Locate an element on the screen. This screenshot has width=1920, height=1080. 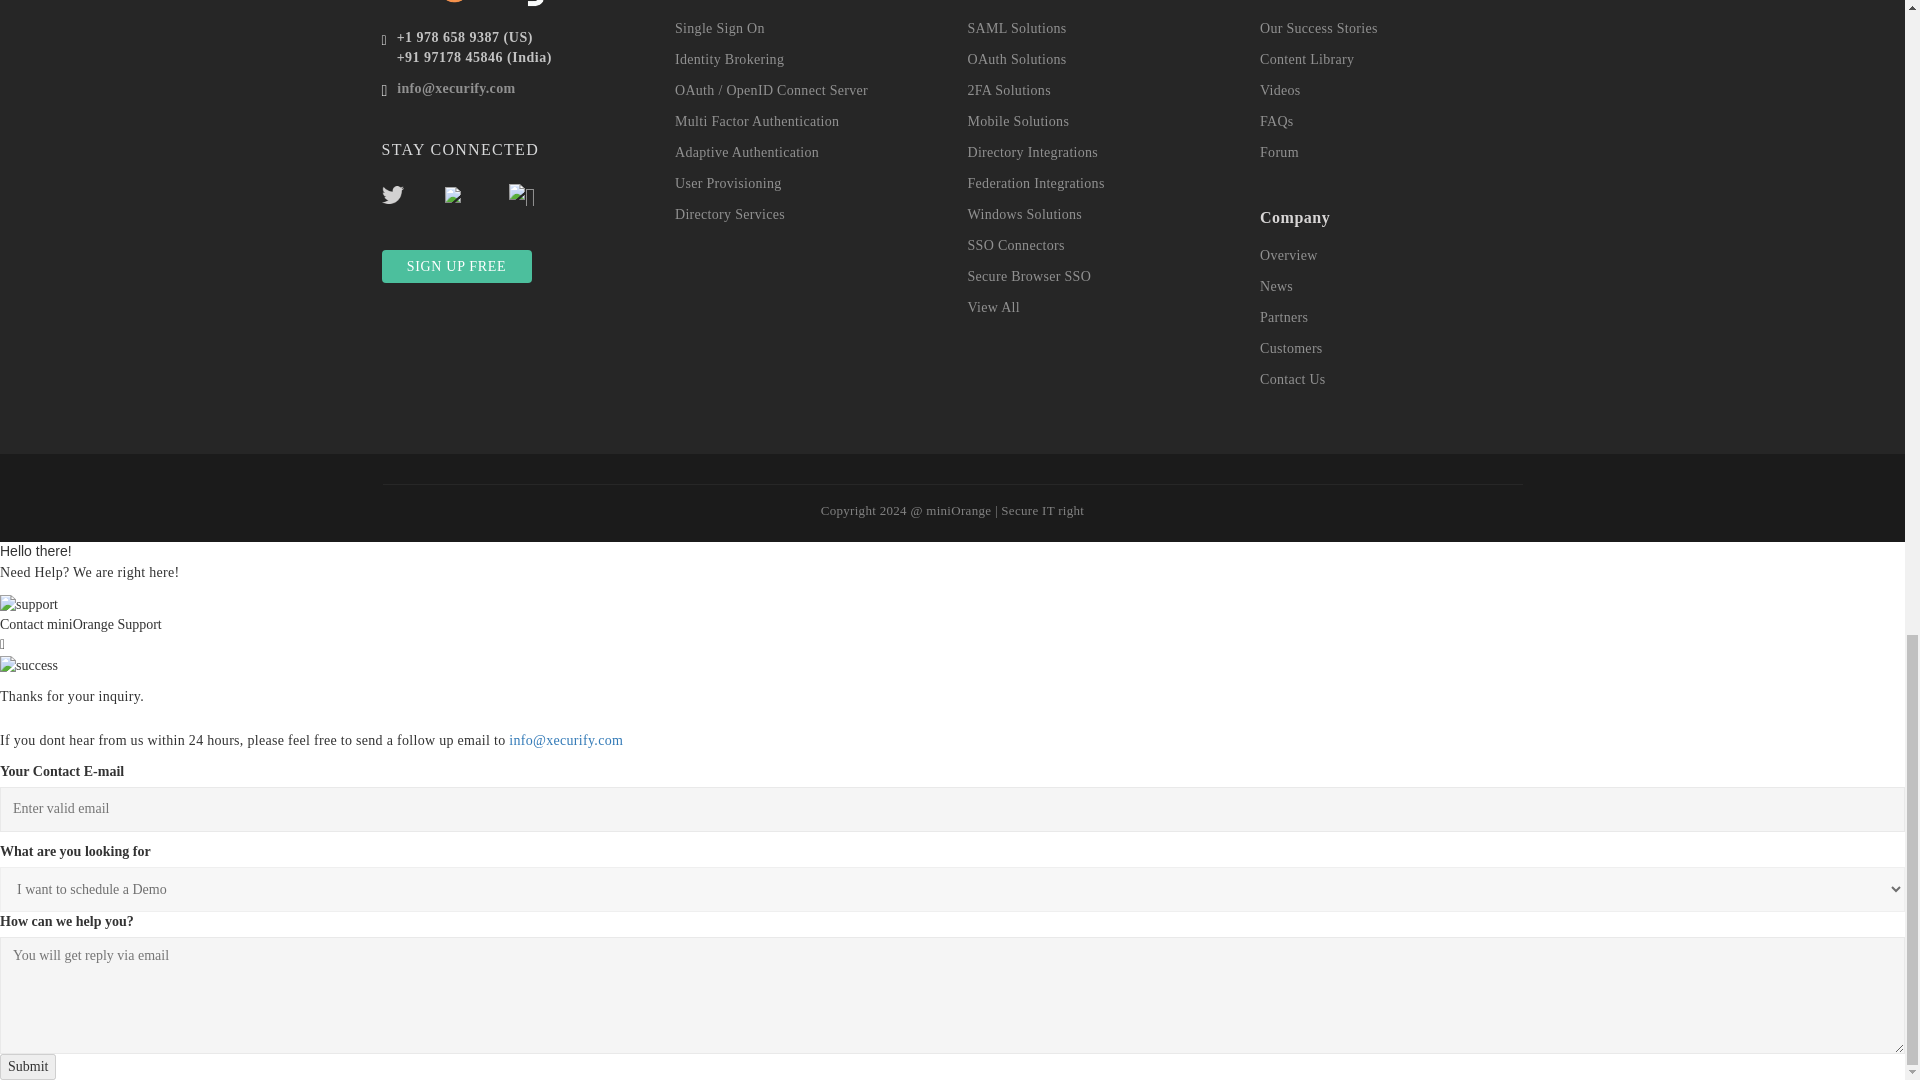
Facebook is located at coordinates (476, 190).